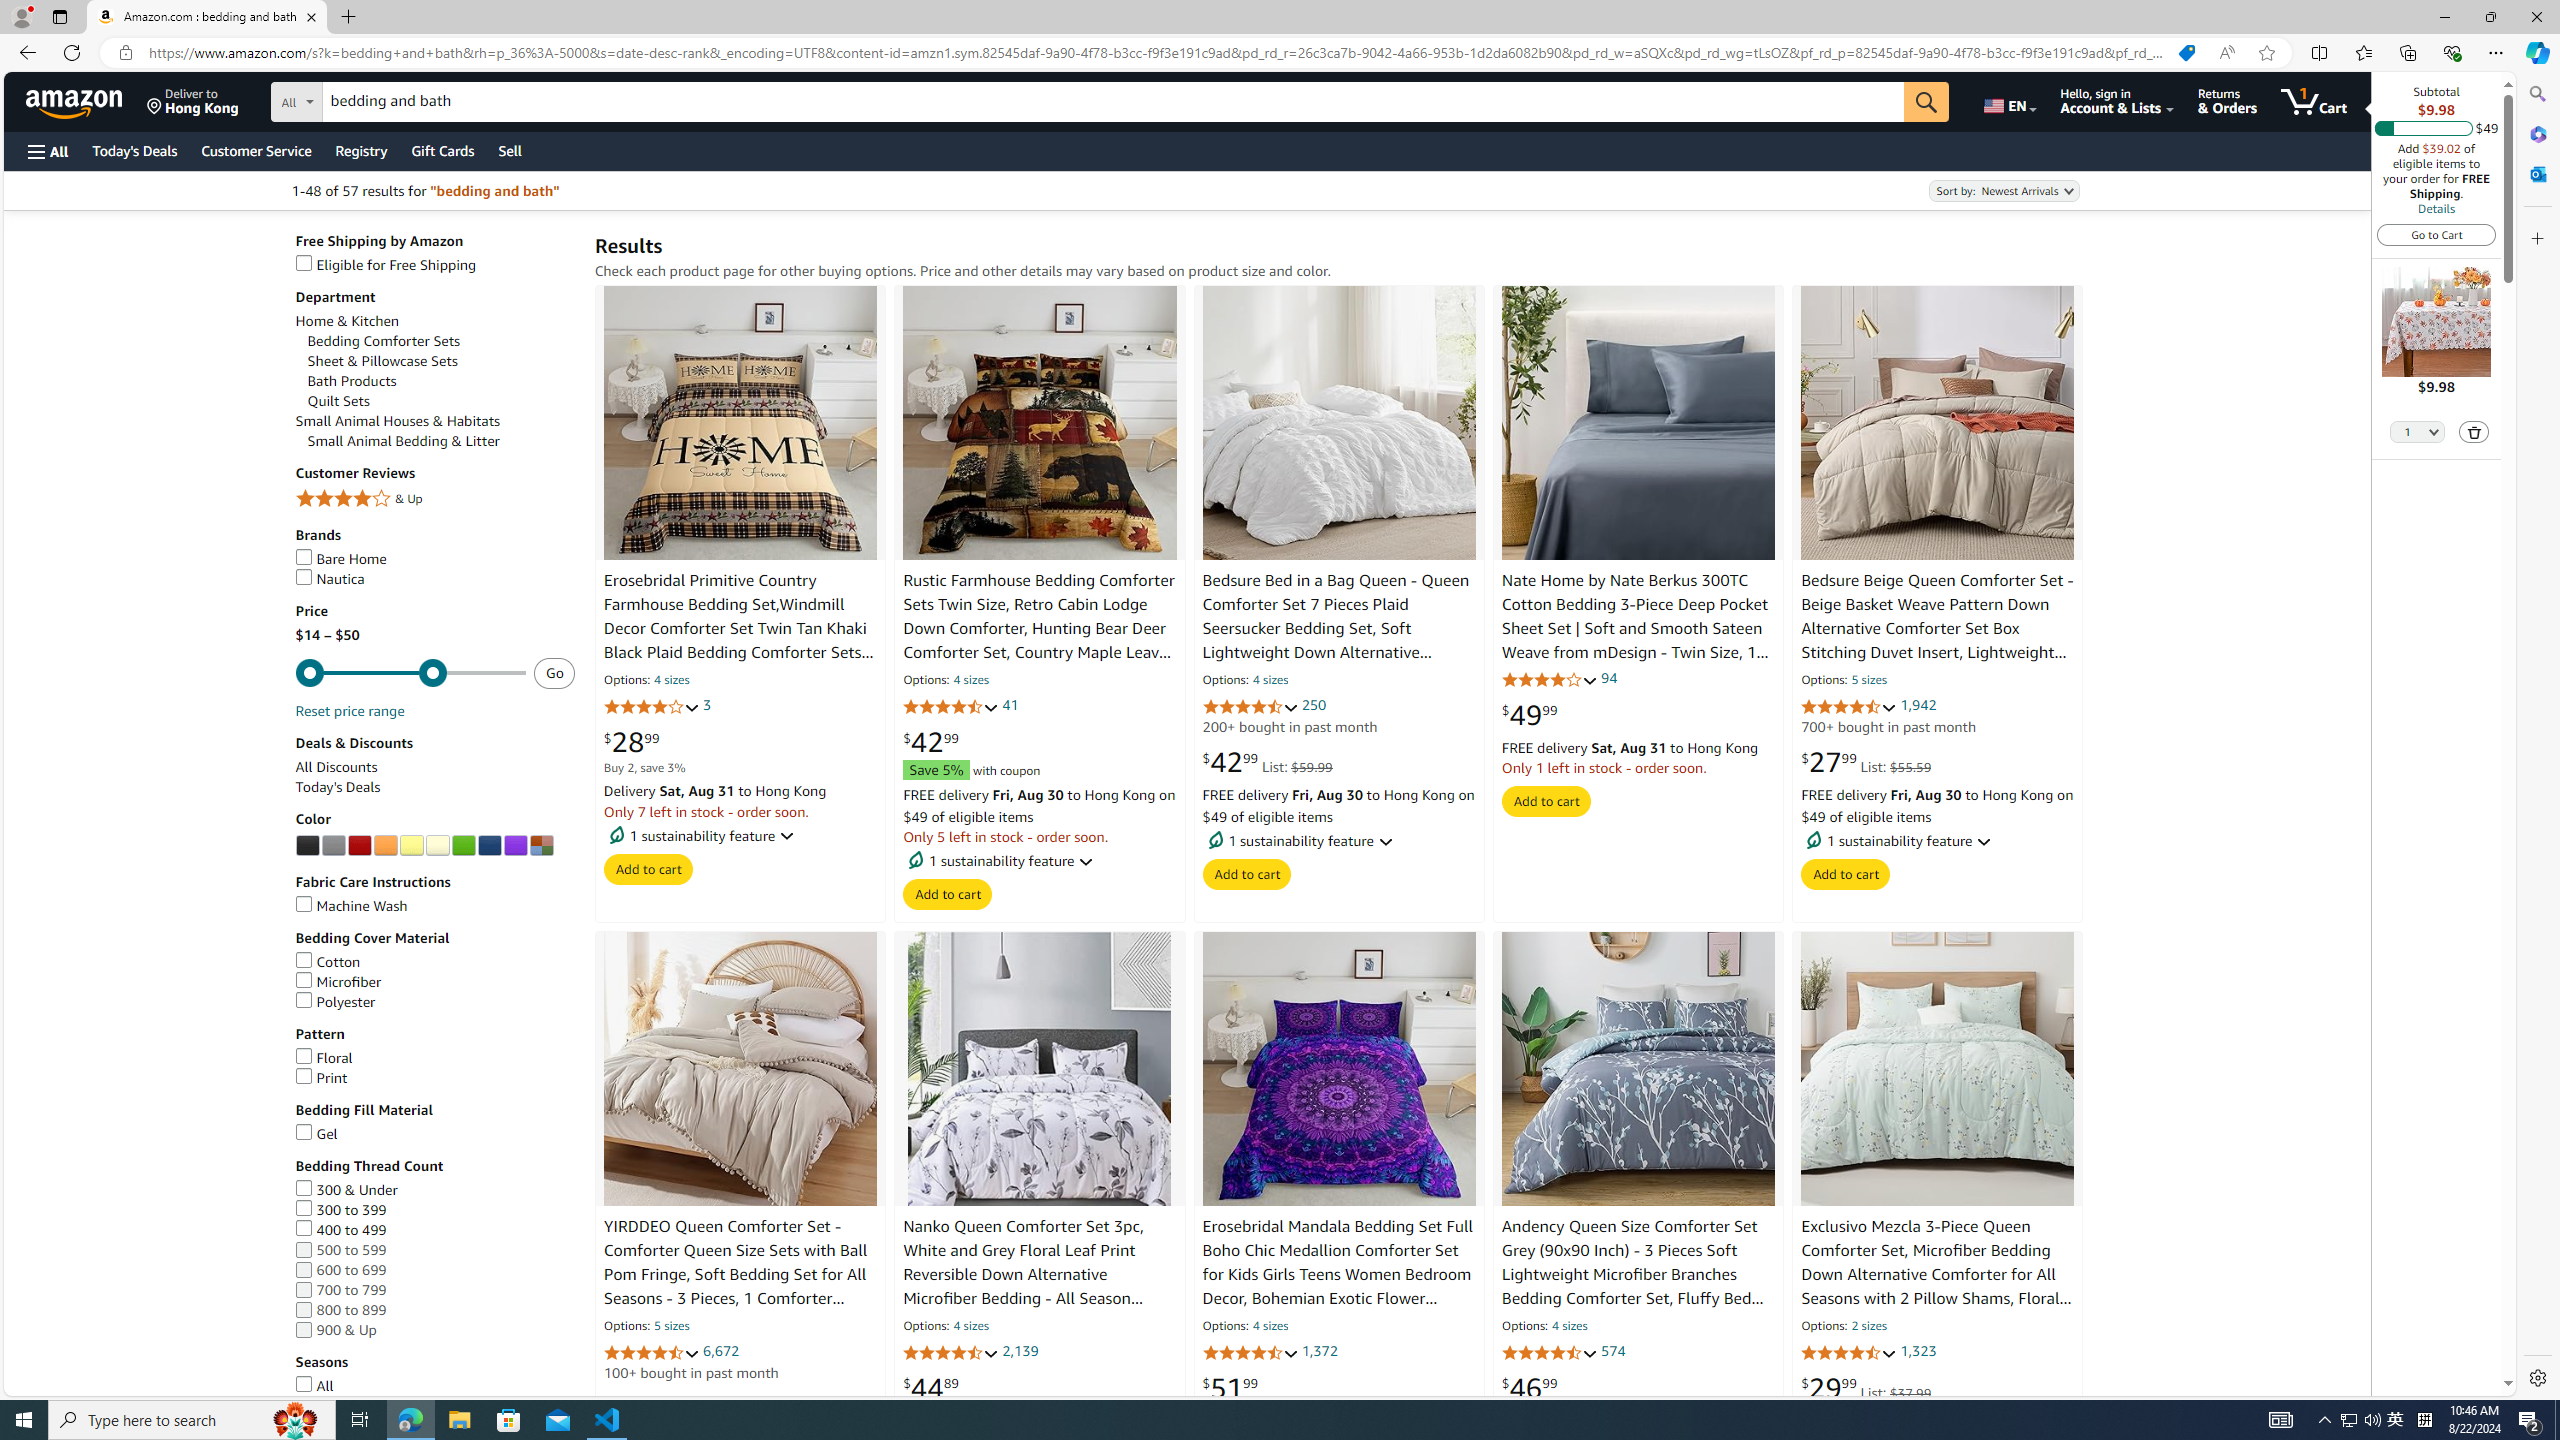  I want to click on Today's Deals, so click(435, 788).